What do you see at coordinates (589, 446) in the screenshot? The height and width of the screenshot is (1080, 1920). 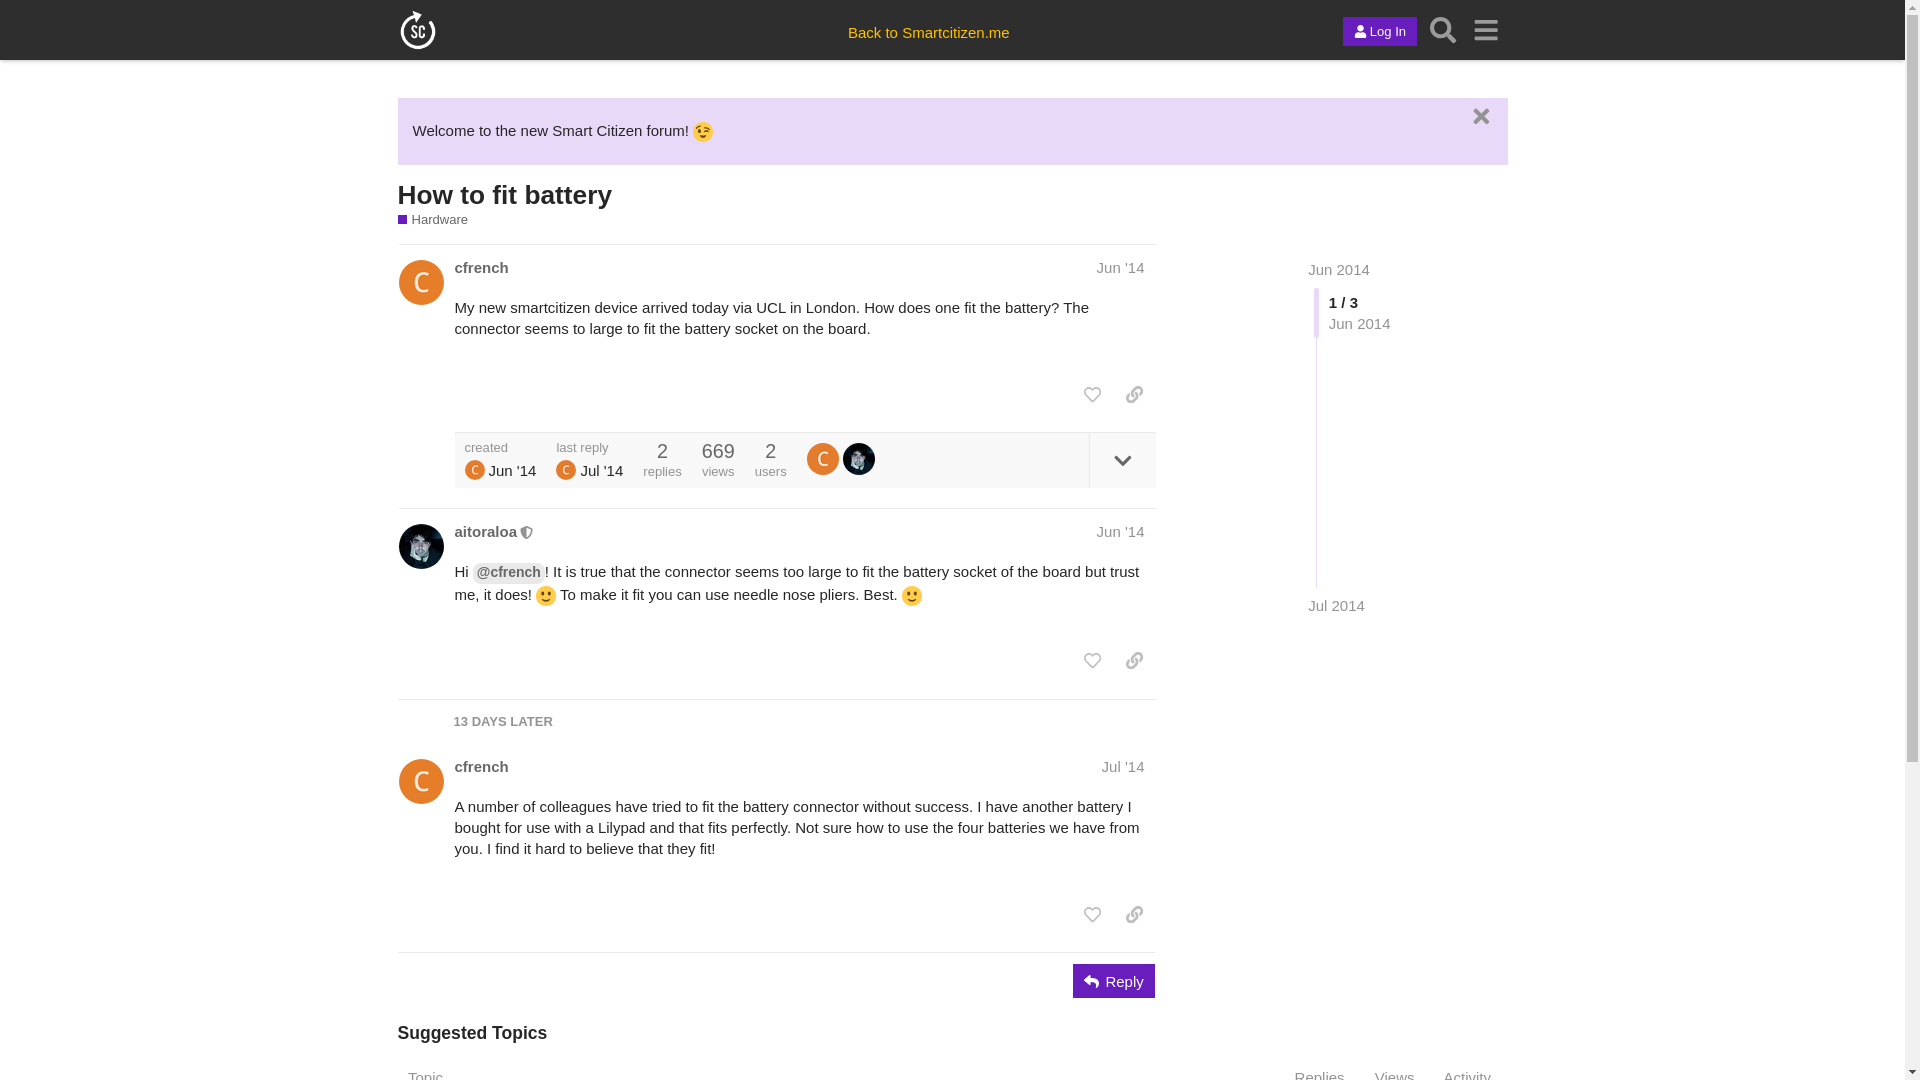 I see `last reply` at bounding box center [589, 446].